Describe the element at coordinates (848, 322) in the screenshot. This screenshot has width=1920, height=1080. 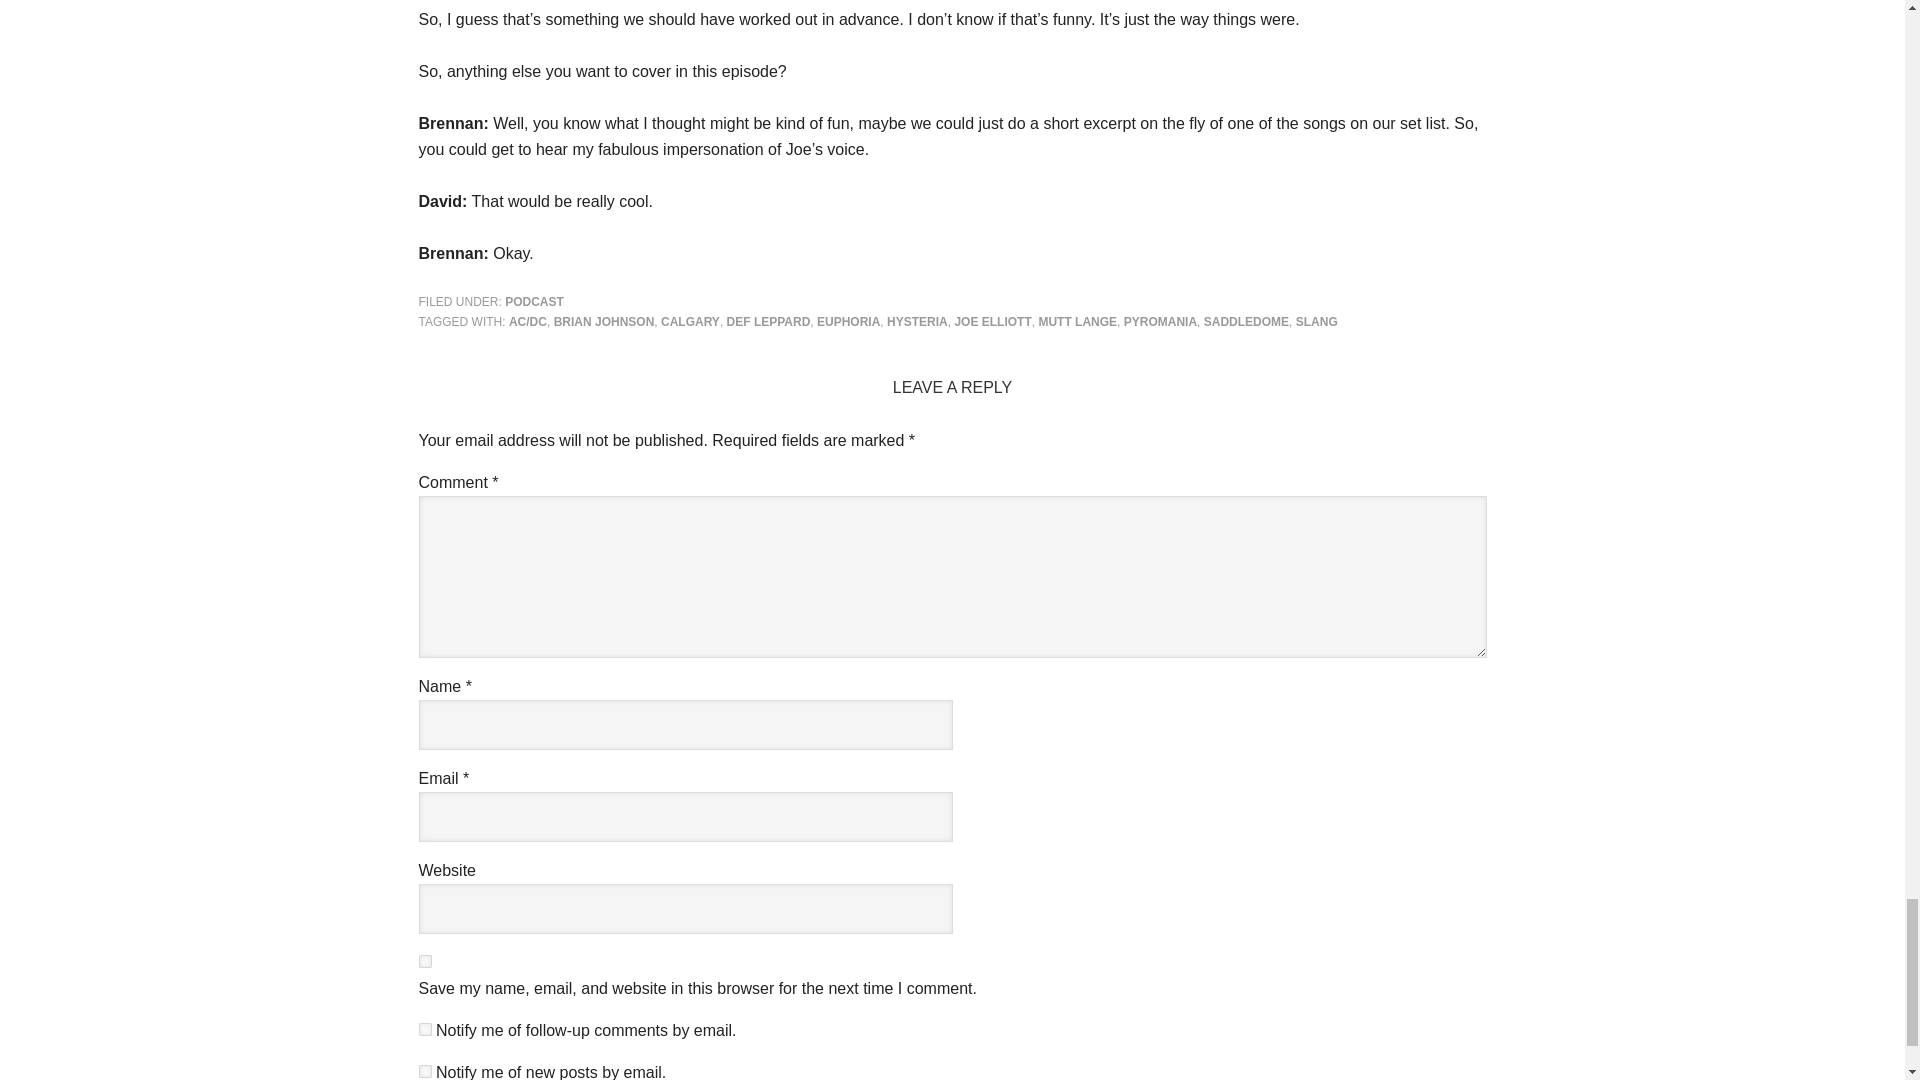
I see `EUPHORIA` at that location.